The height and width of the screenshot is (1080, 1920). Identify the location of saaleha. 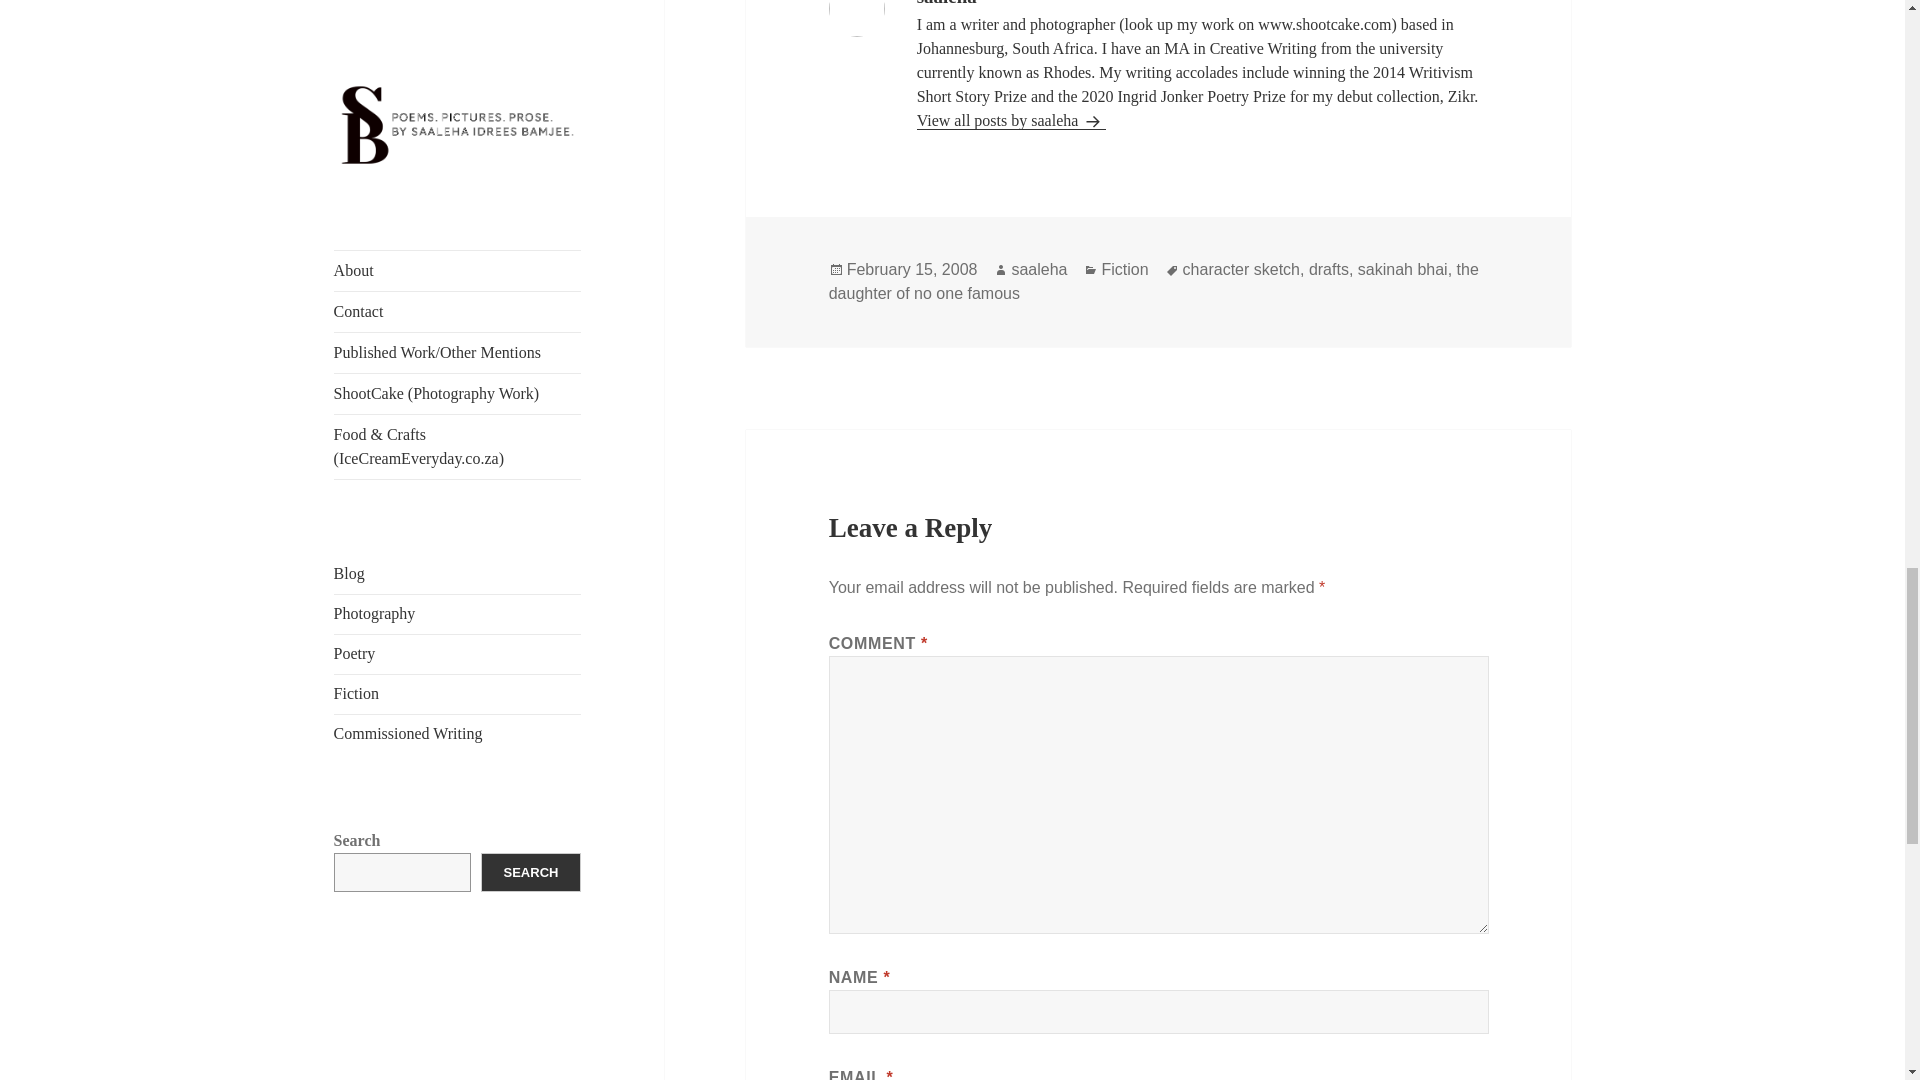
(1039, 270).